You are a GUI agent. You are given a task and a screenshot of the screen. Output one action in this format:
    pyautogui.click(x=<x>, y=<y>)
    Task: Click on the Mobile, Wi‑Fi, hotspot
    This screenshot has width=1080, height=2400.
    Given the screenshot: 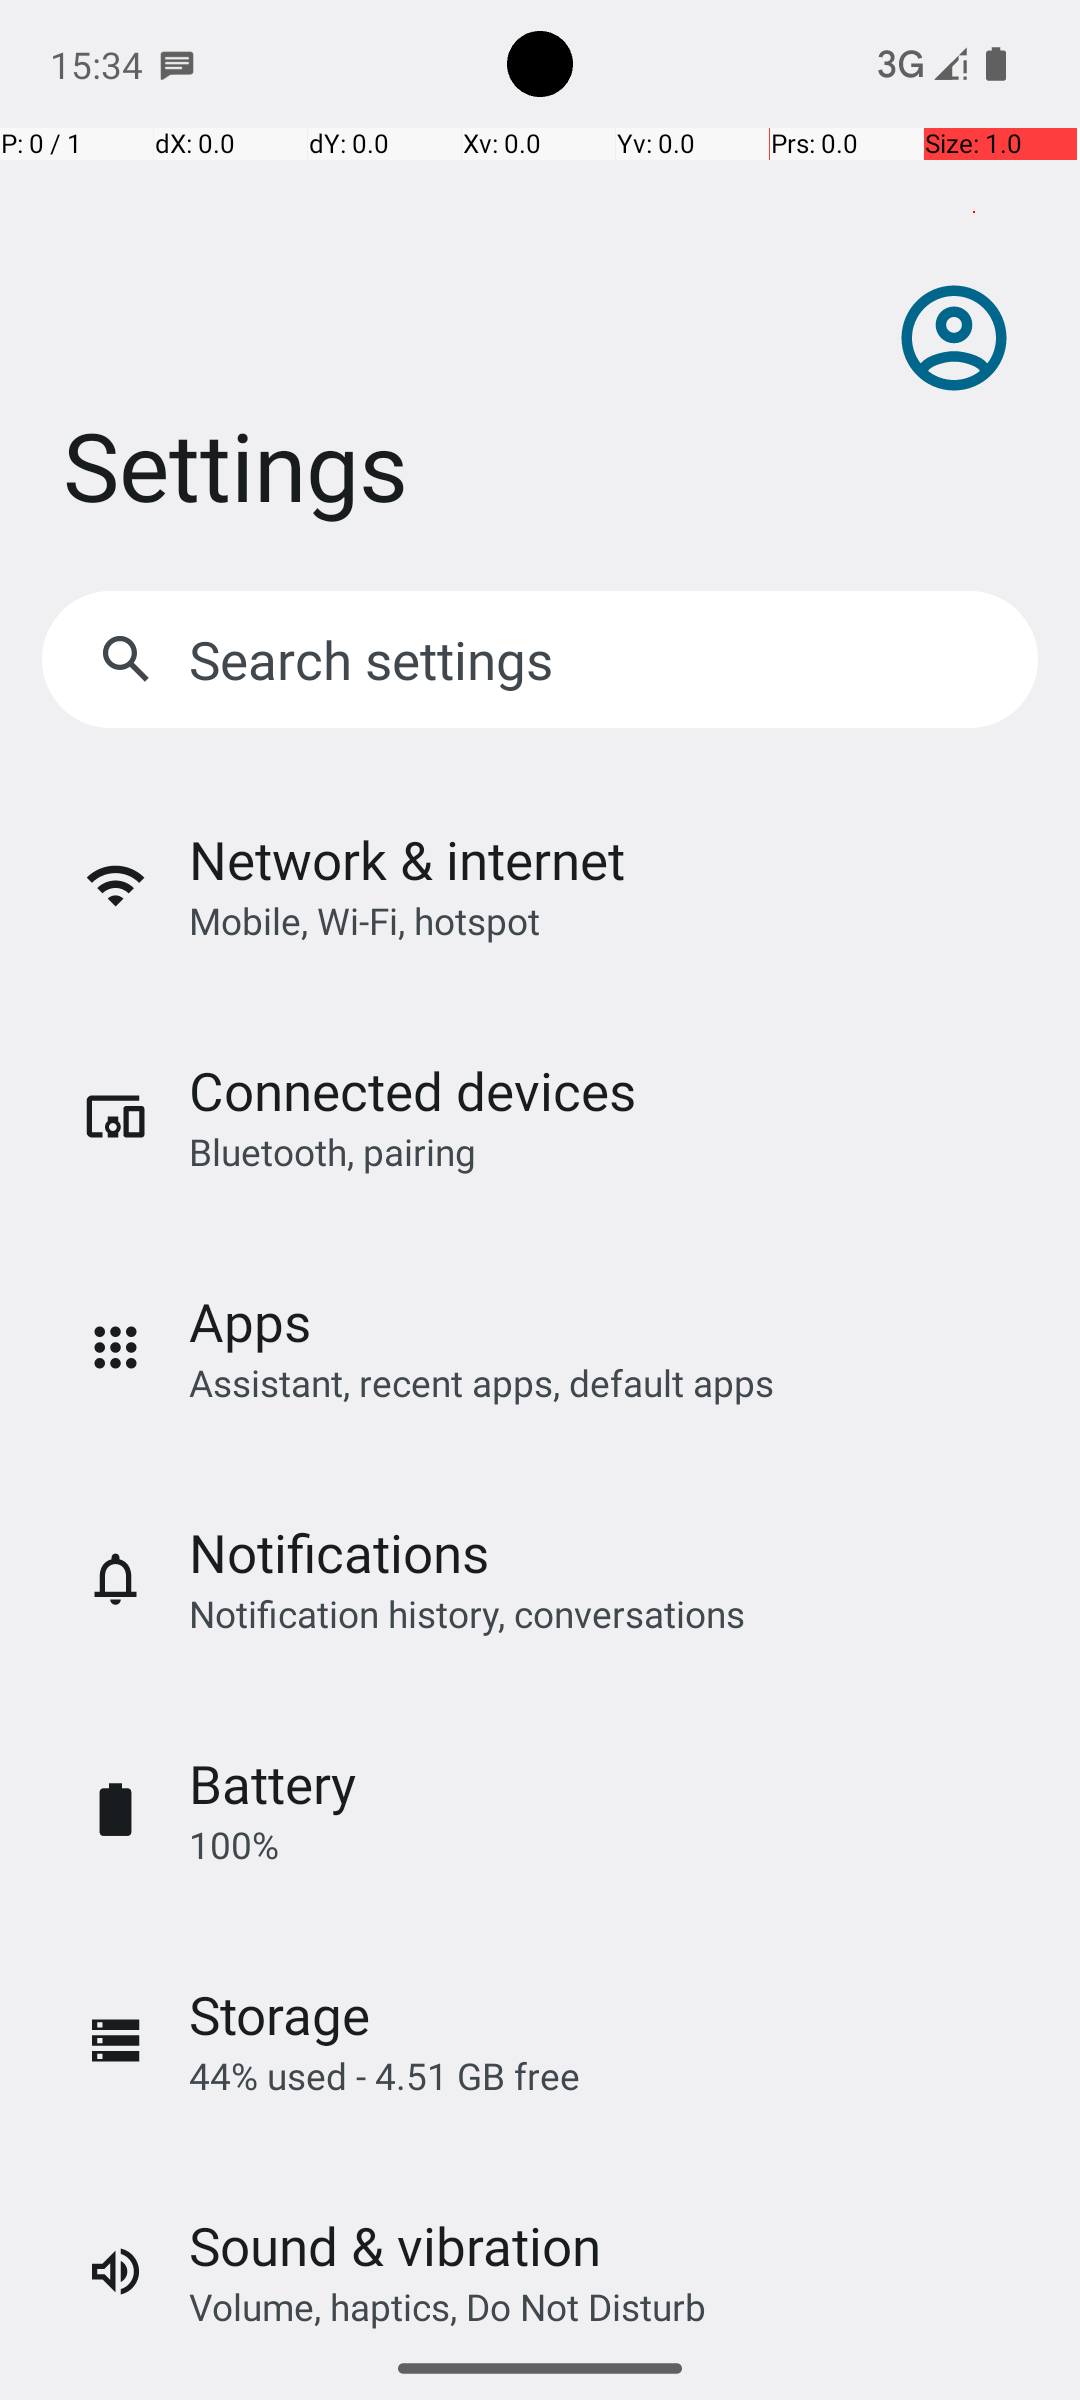 What is the action you would take?
    pyautogui.click(x=364, y=920)
    